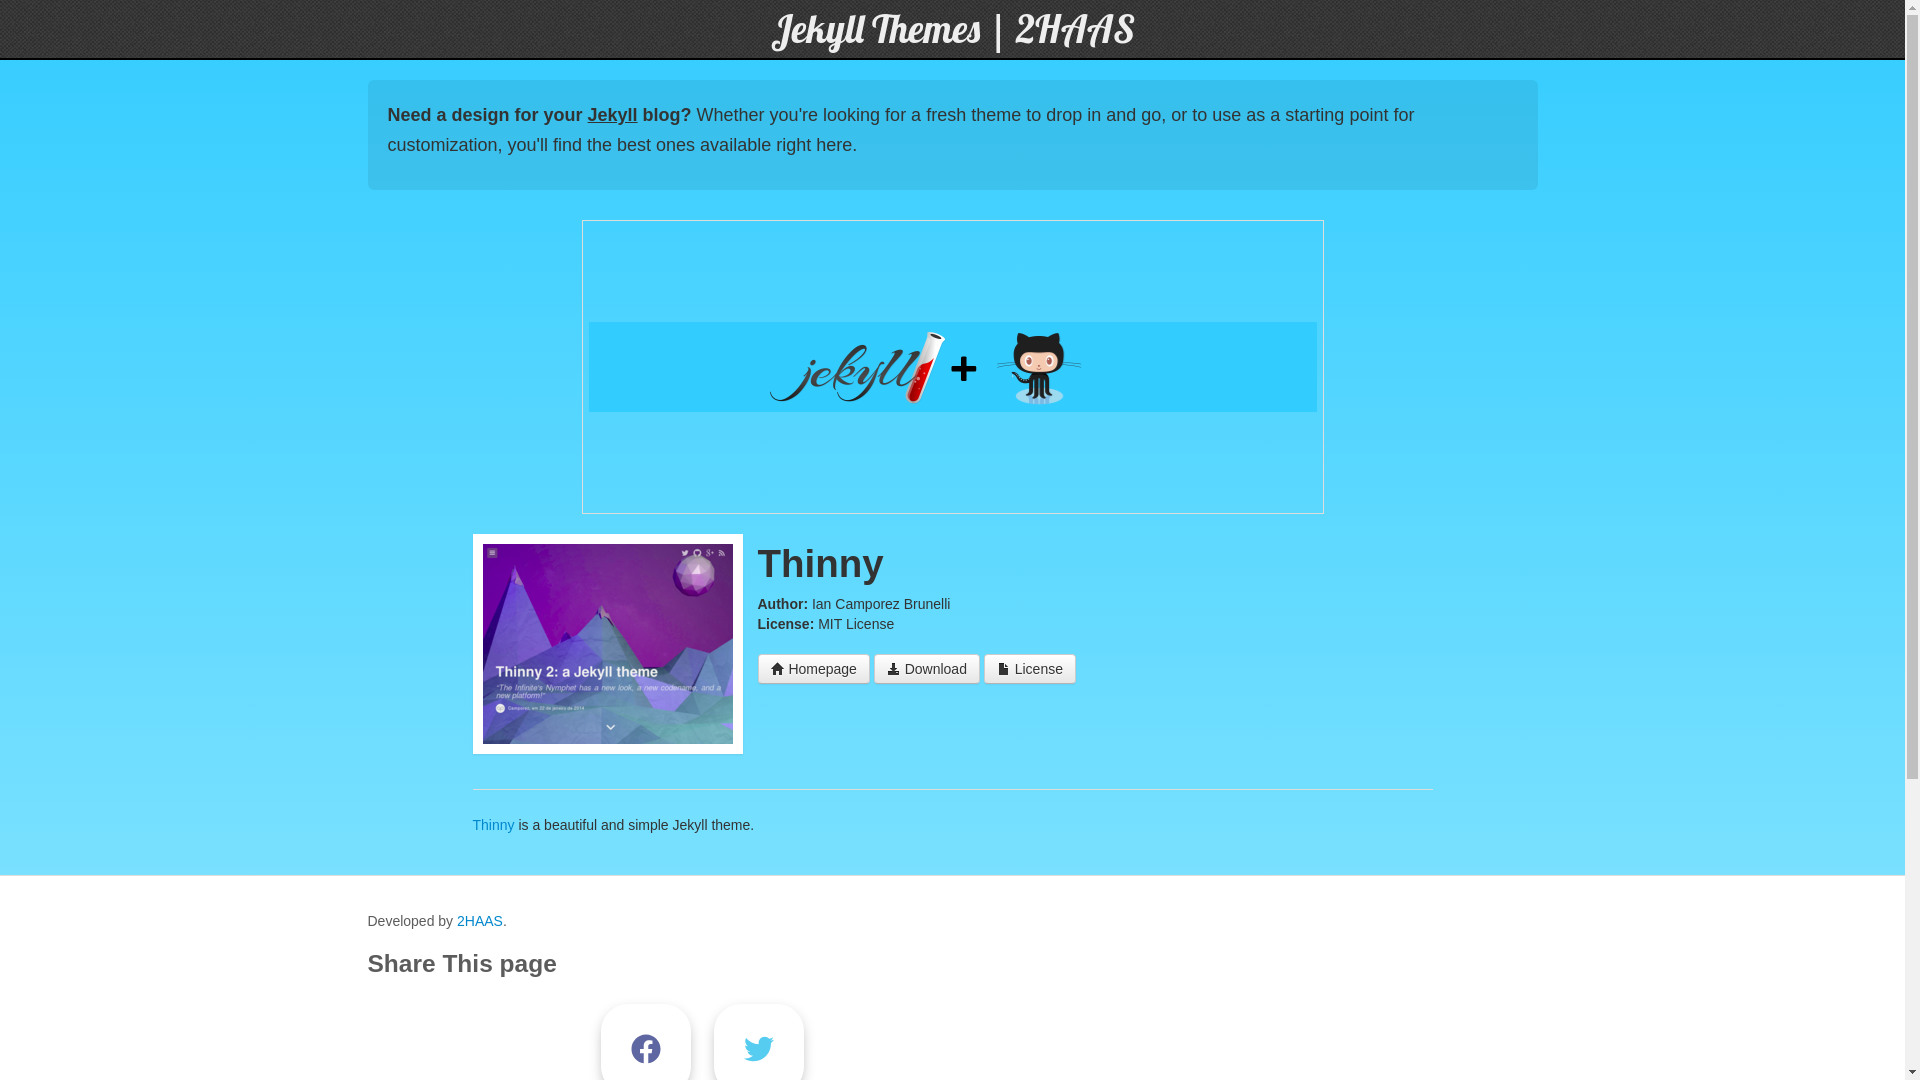  I want to click on Thinny, so click(493, 825).